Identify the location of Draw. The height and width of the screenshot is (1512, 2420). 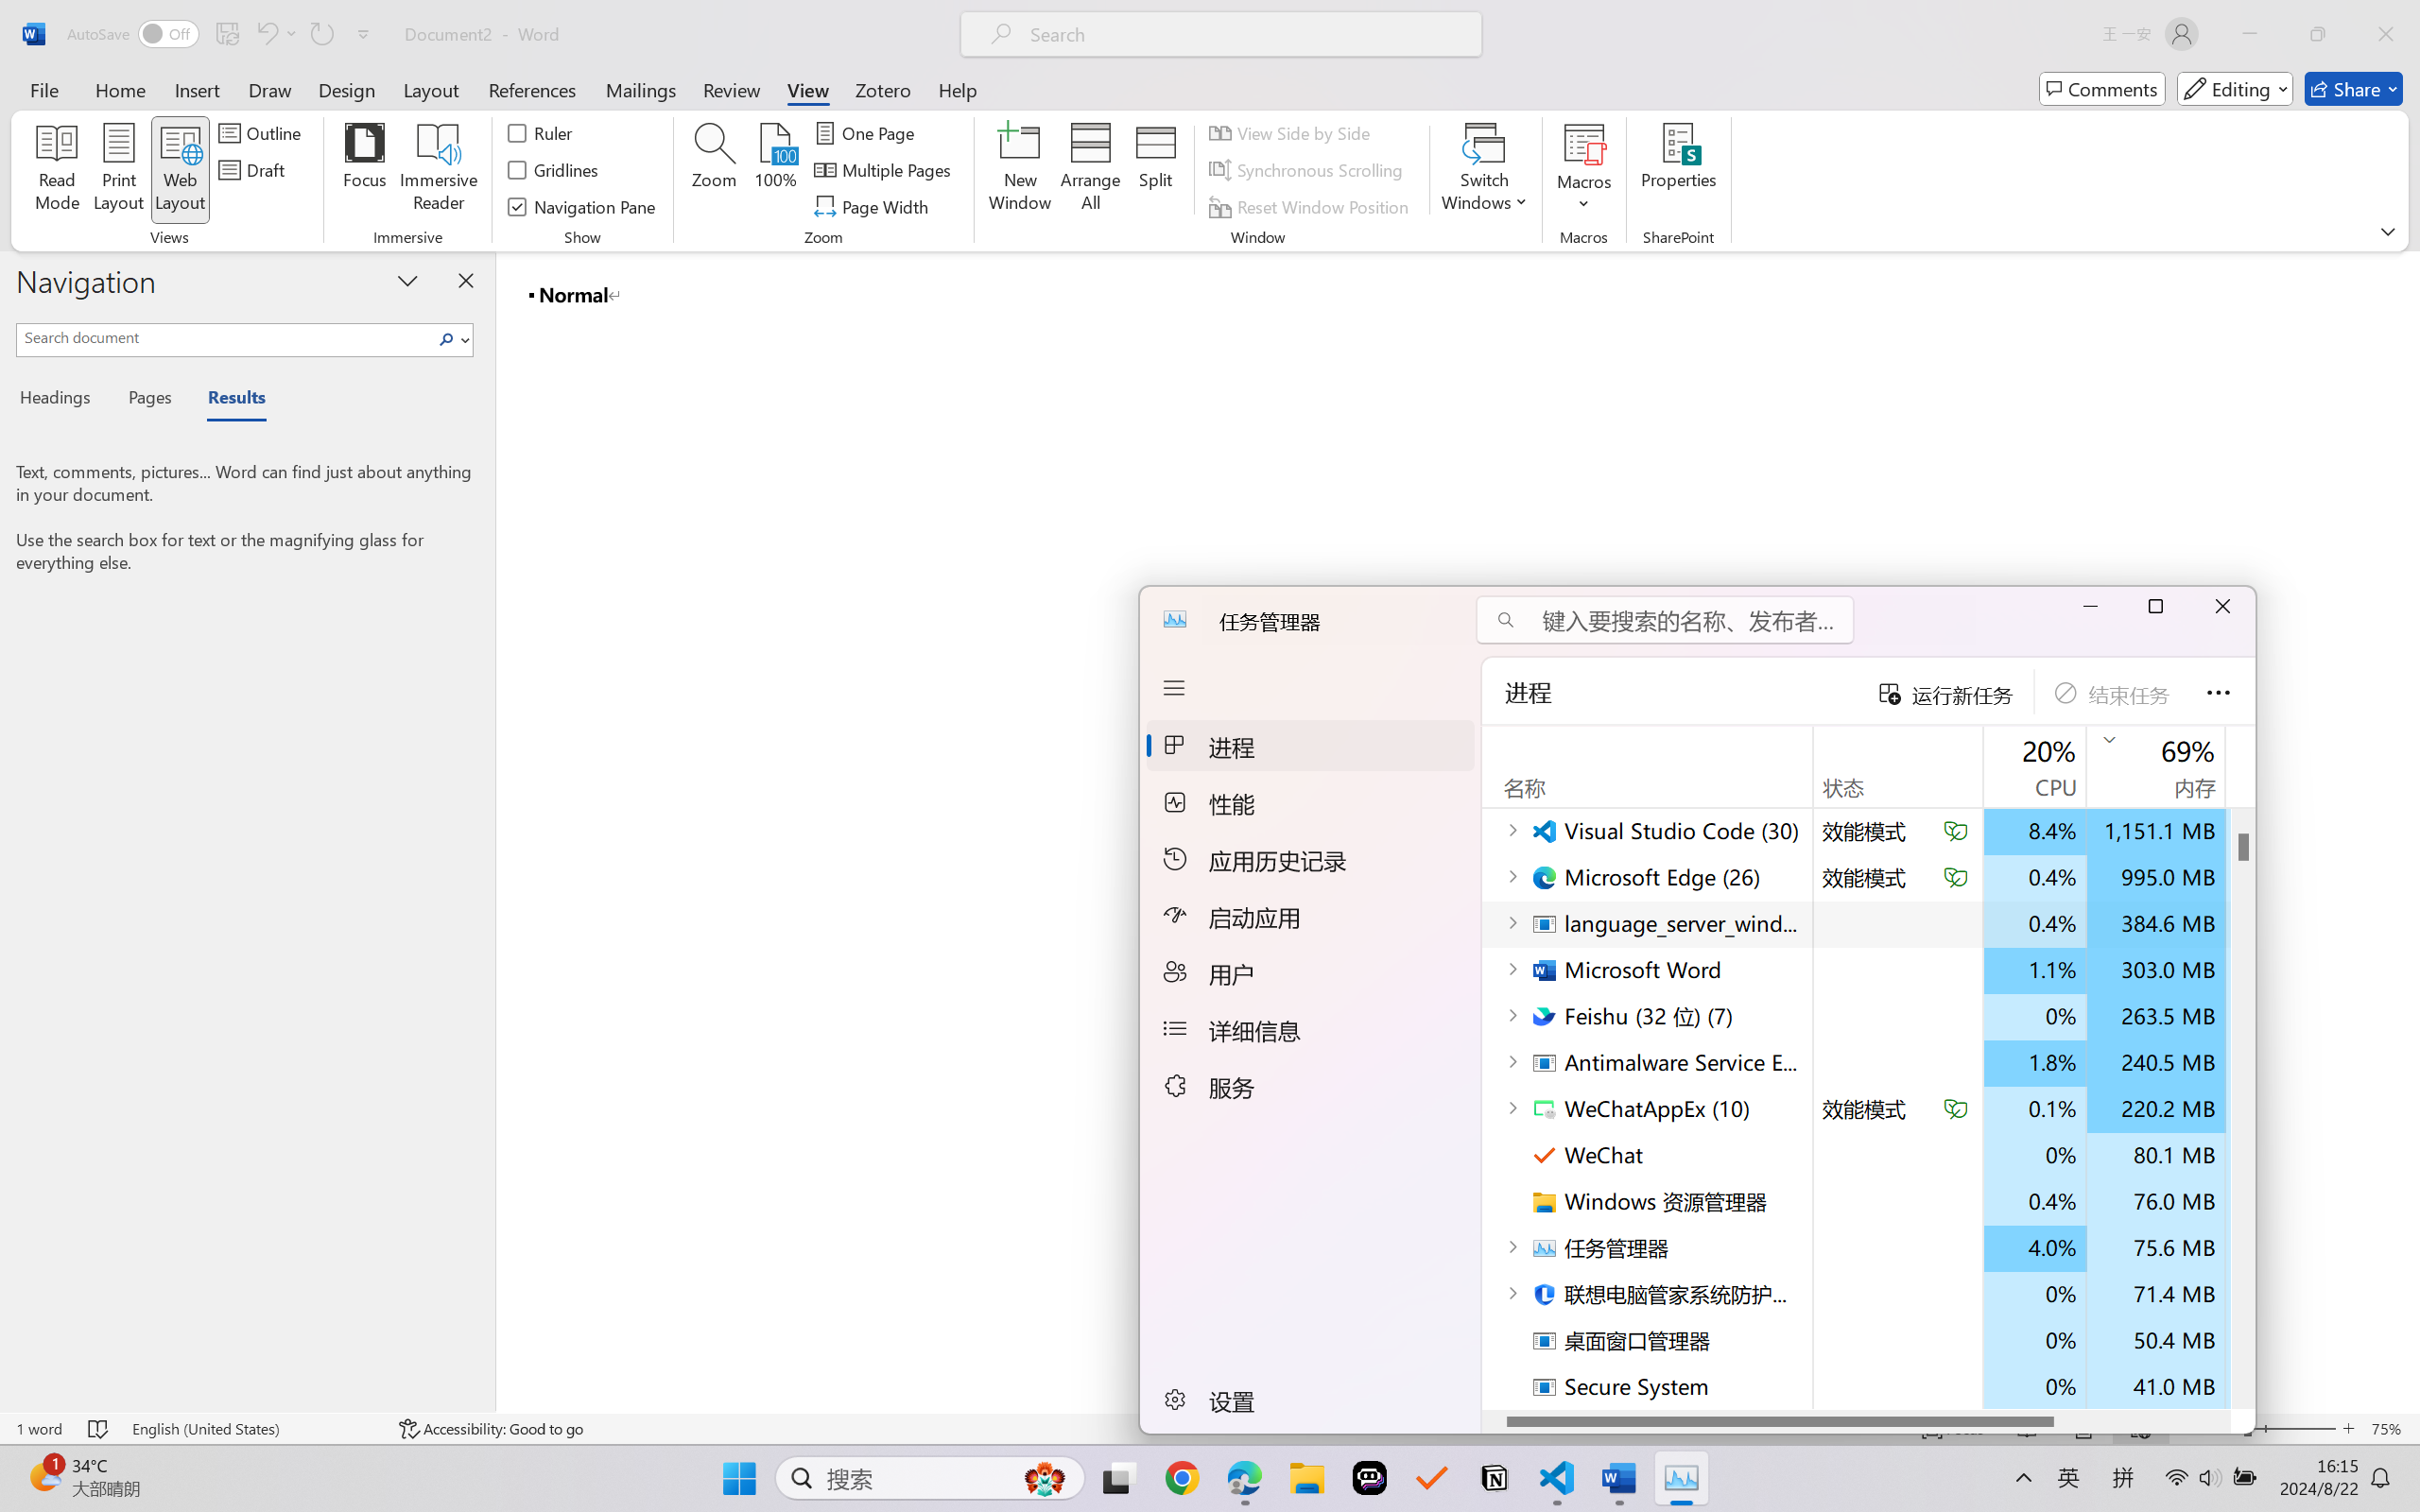
(270, 89).